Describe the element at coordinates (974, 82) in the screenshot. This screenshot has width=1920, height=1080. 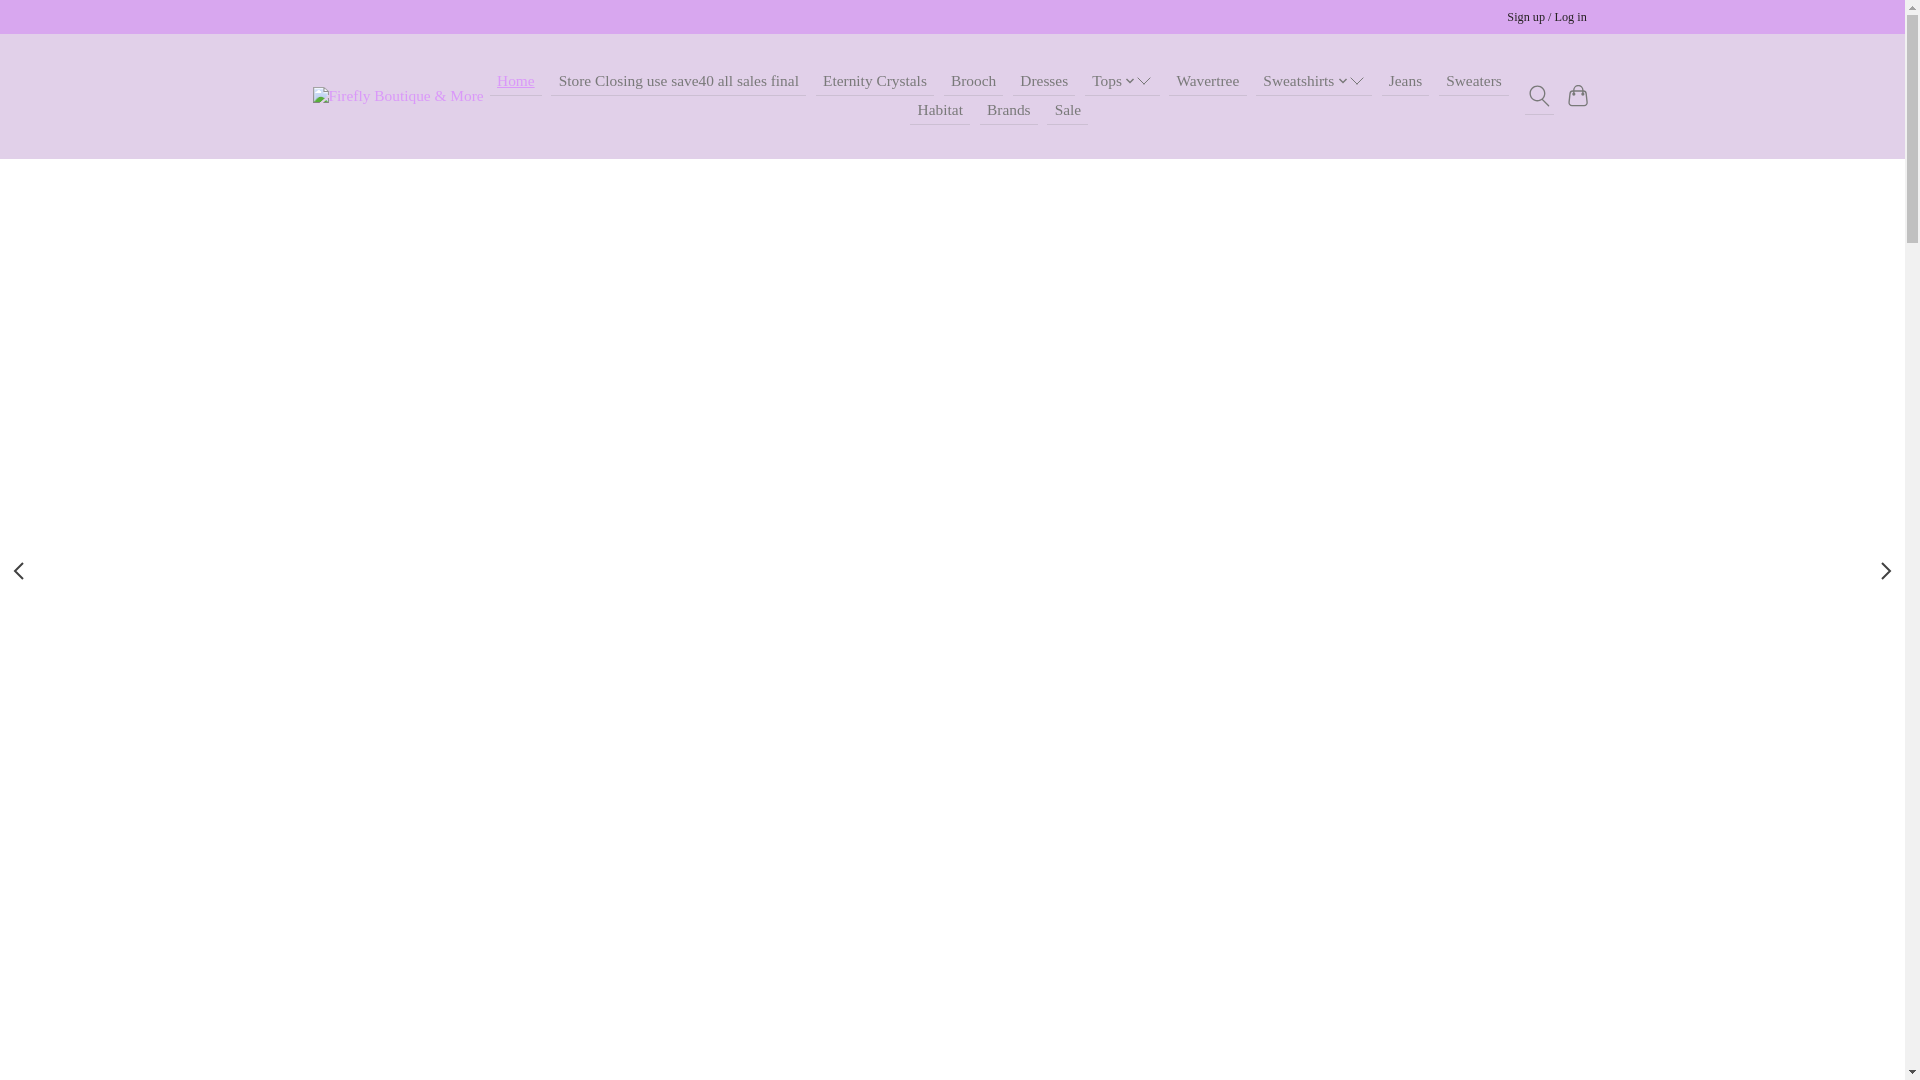
I see `Brooch` at that location.